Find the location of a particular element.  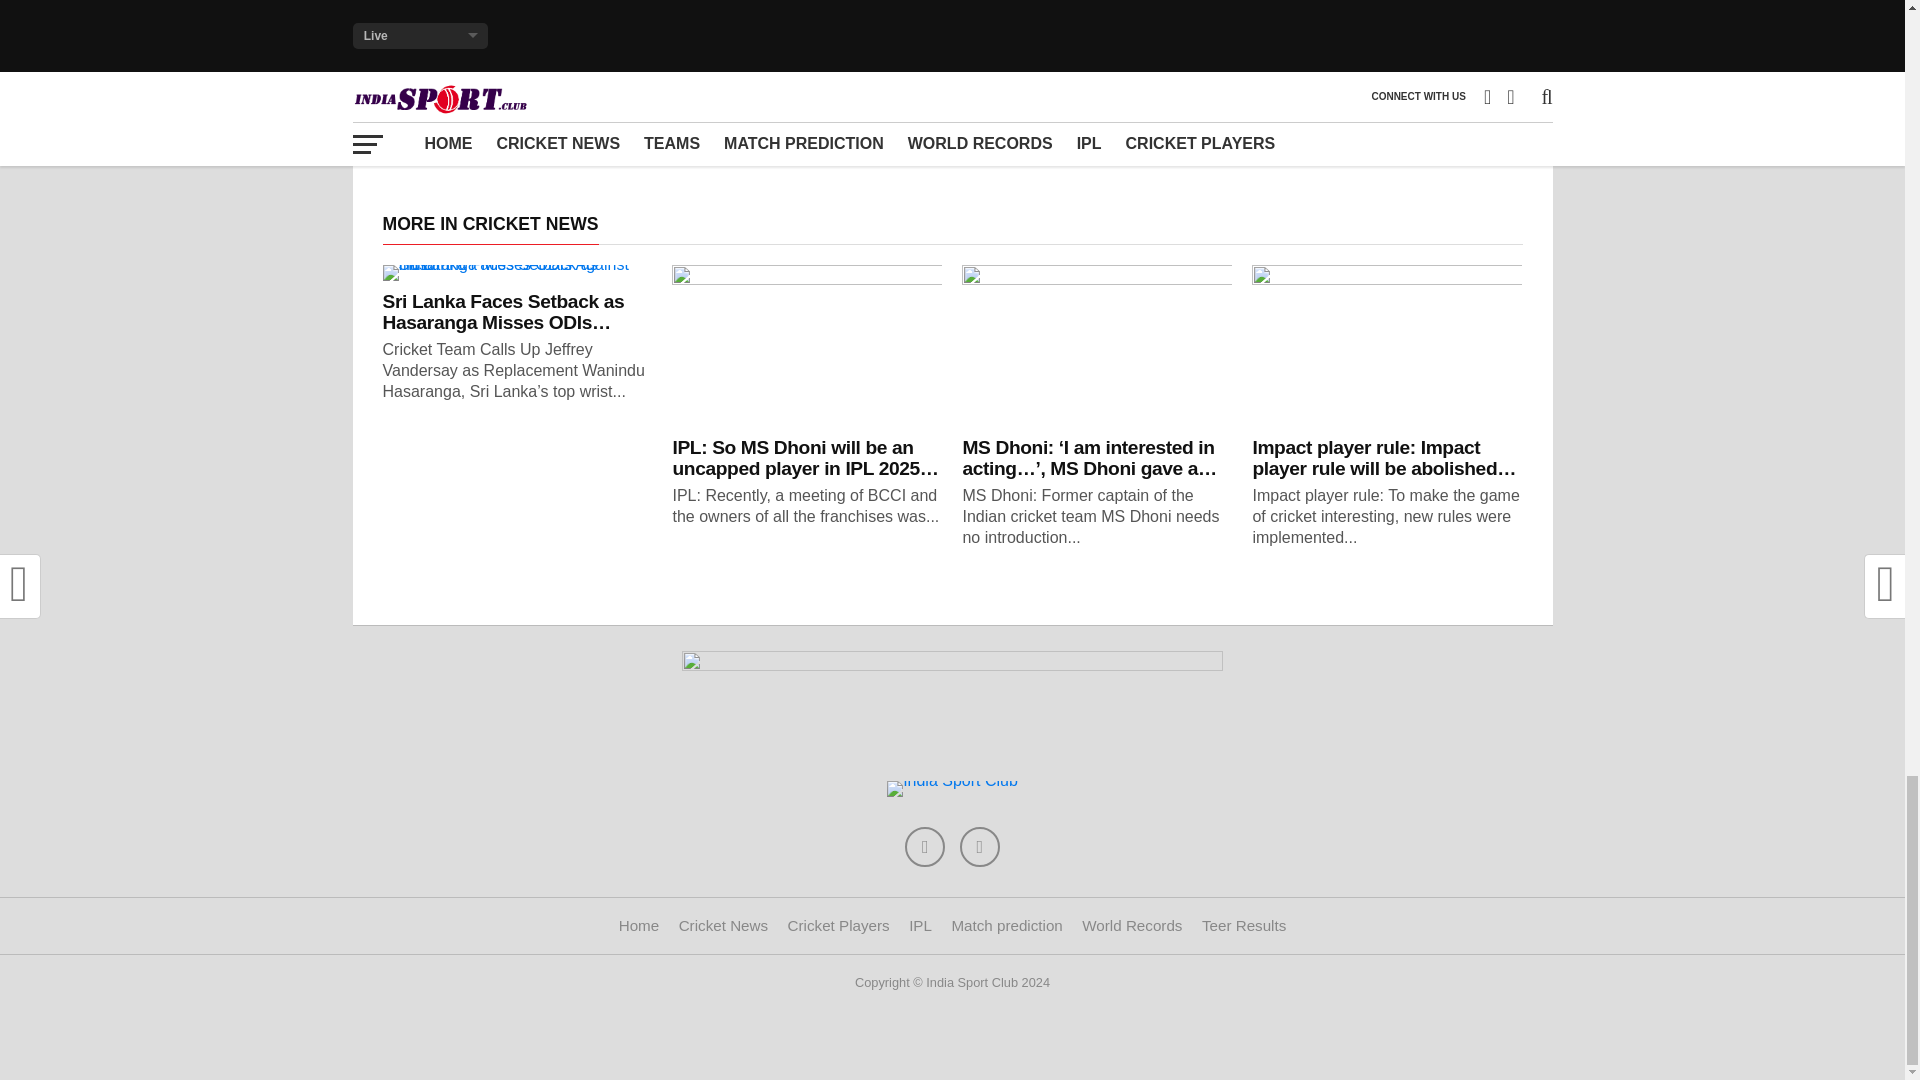

AUSTRALIA is located at coordinates (637, 48).